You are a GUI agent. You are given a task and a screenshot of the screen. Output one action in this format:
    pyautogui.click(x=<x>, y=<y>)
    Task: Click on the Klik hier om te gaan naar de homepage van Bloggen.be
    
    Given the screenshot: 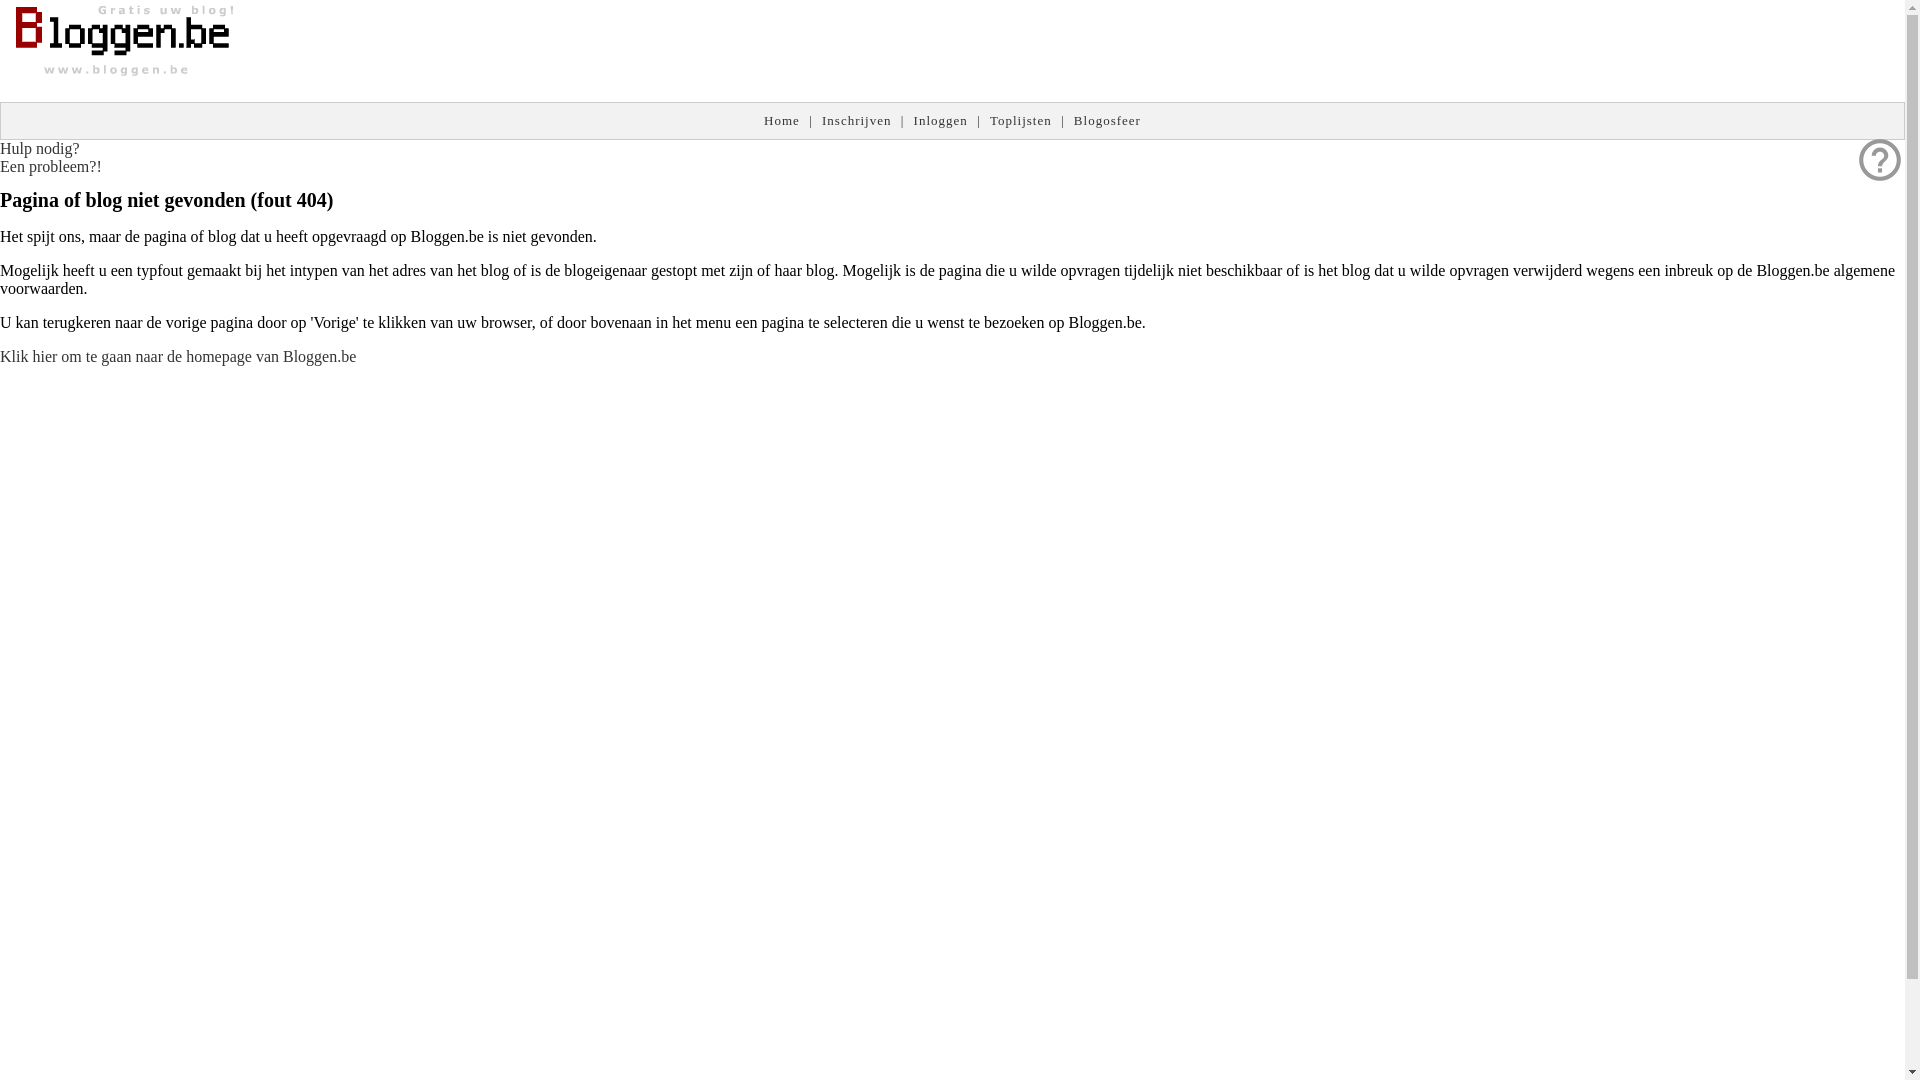 What is the action you would take?
    pyautogui.click(x=178, y=356)
    